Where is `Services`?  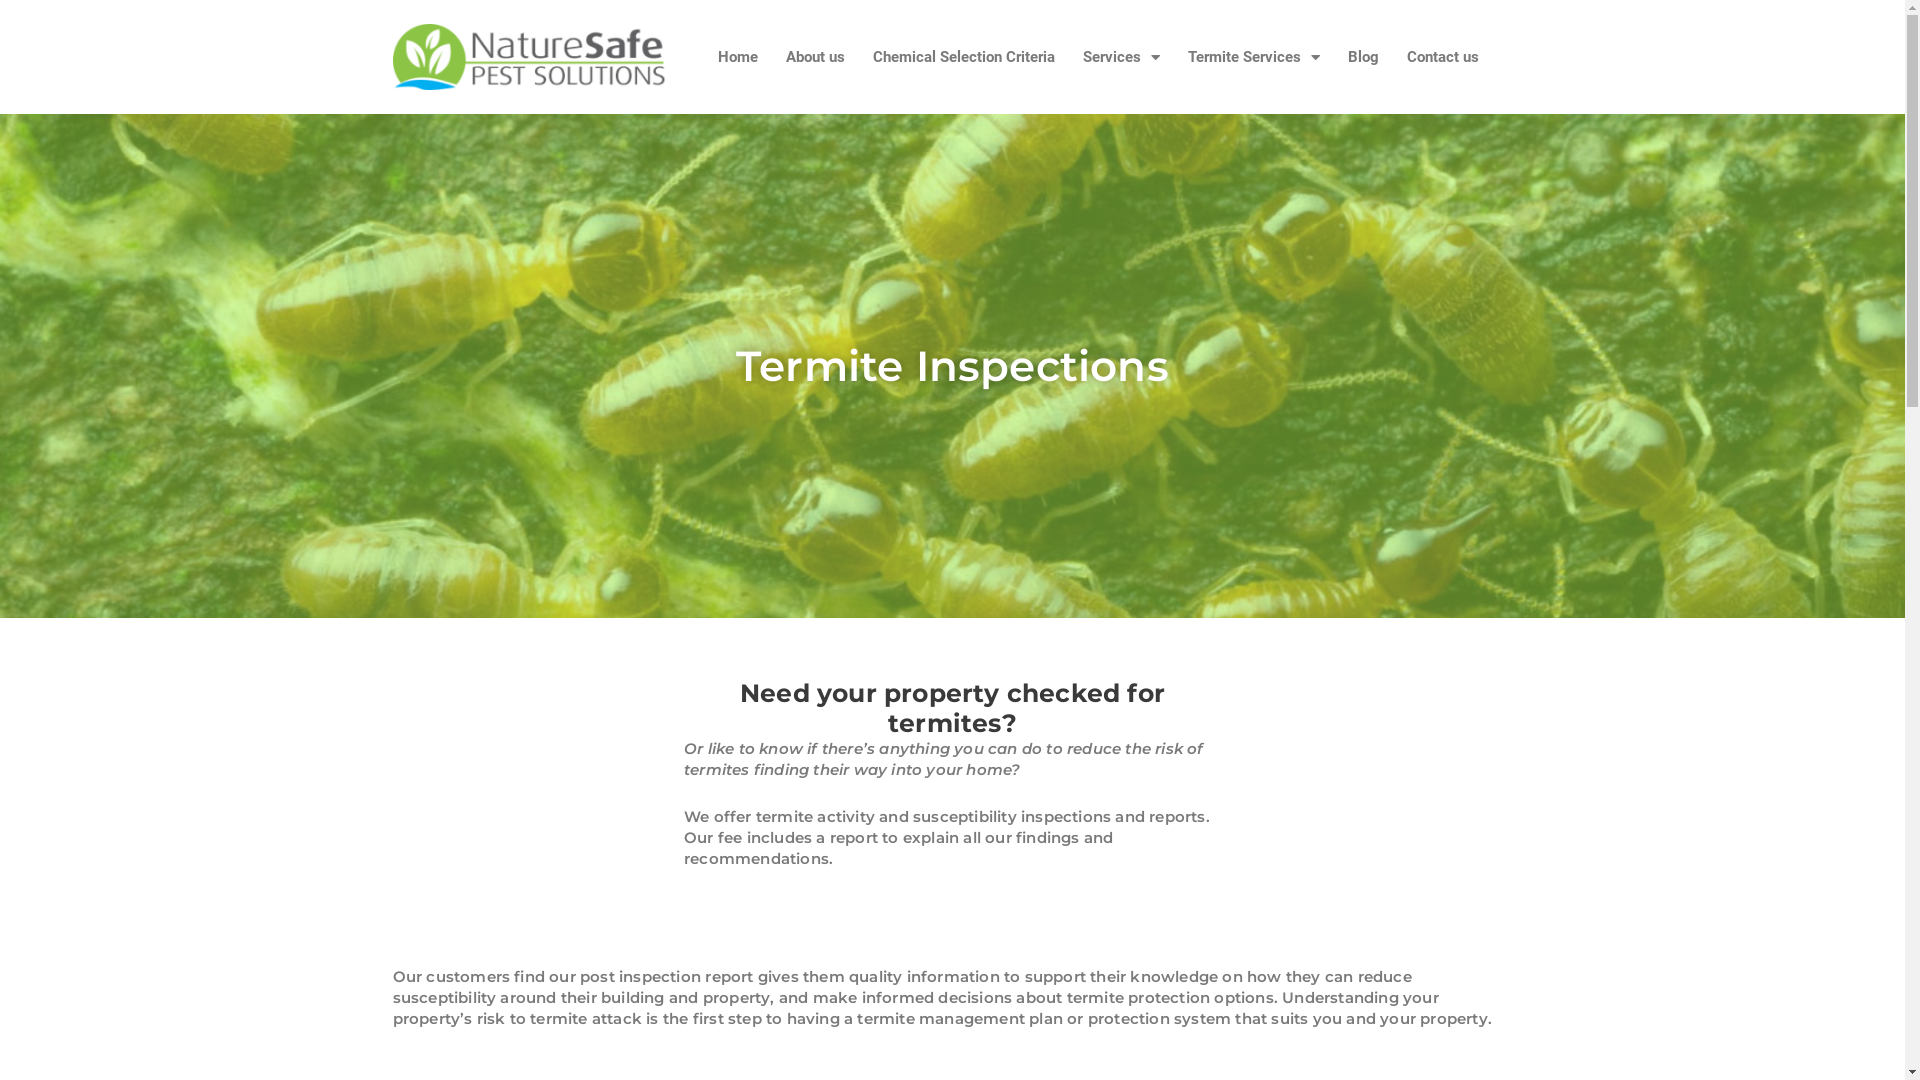
Services is located at coordinates (1122, 57).